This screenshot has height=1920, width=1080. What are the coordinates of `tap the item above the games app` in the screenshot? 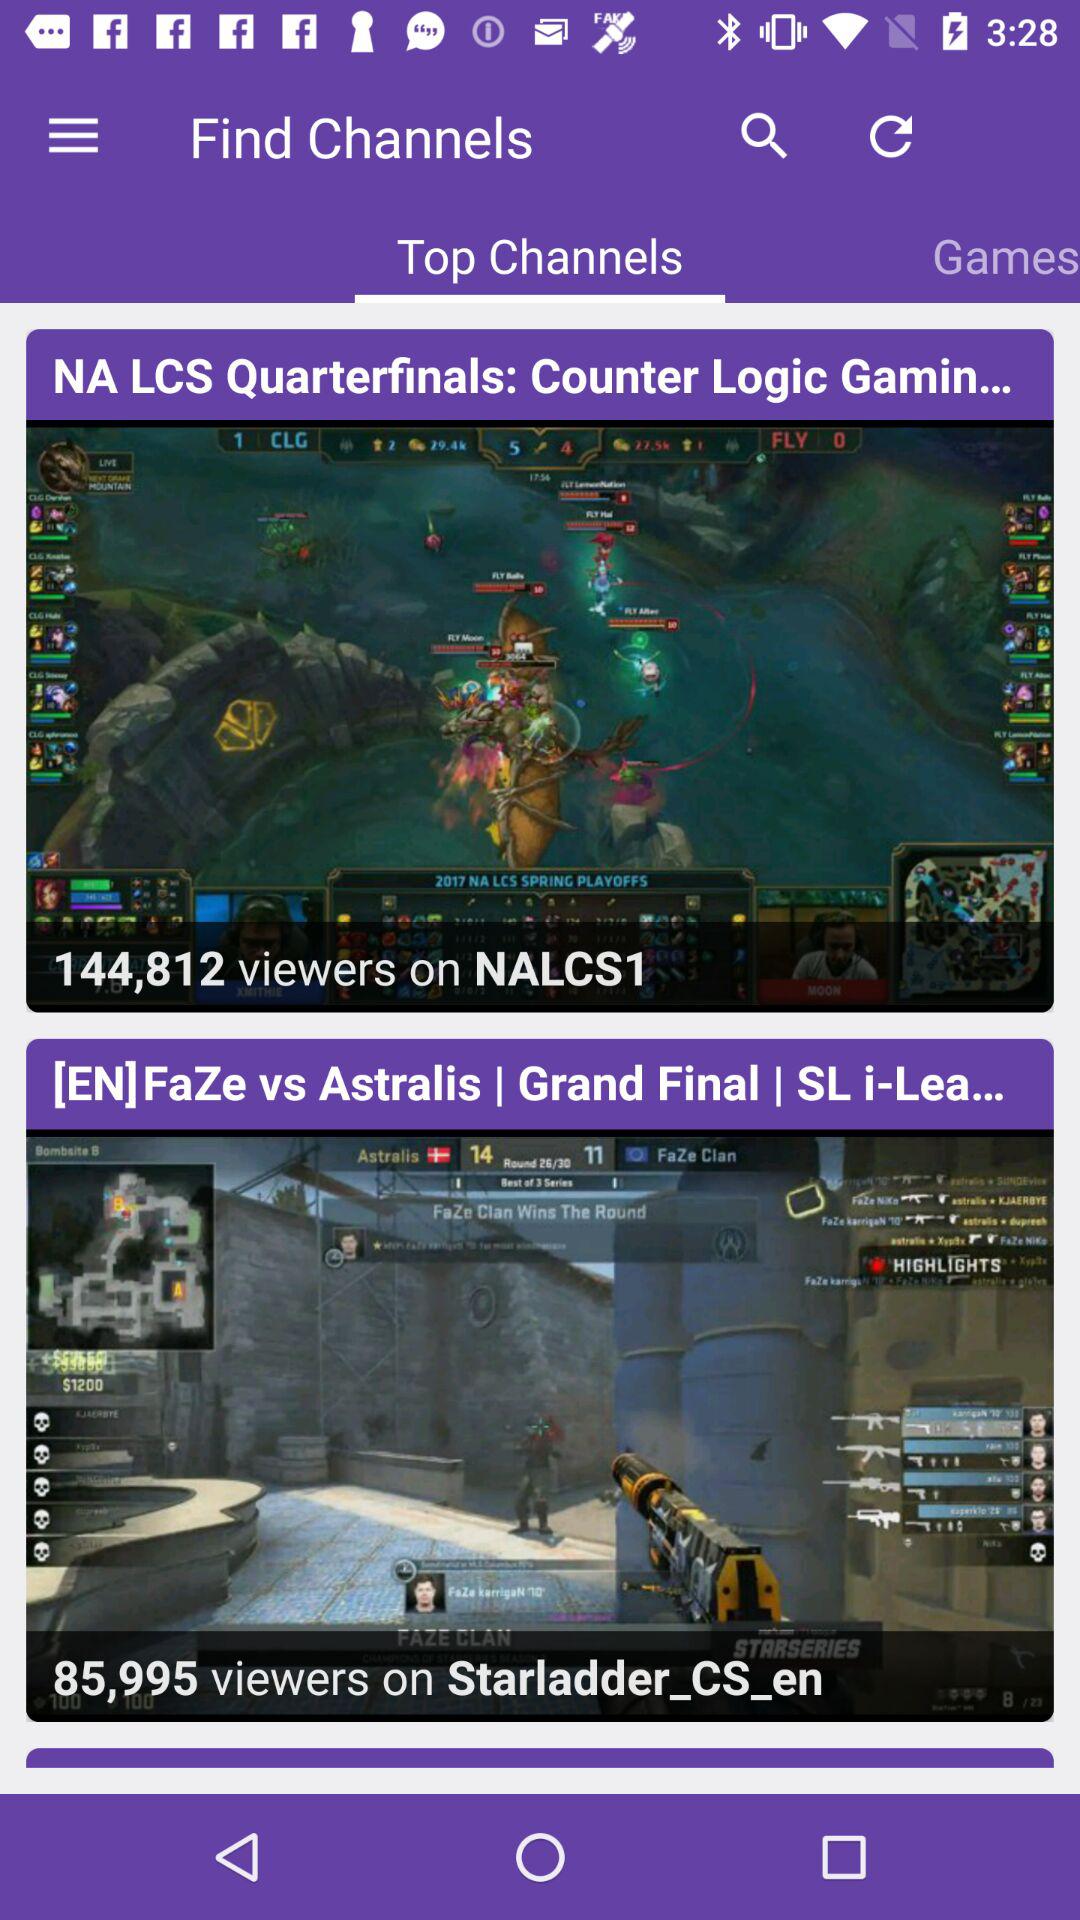 It's located at (1016, 136).